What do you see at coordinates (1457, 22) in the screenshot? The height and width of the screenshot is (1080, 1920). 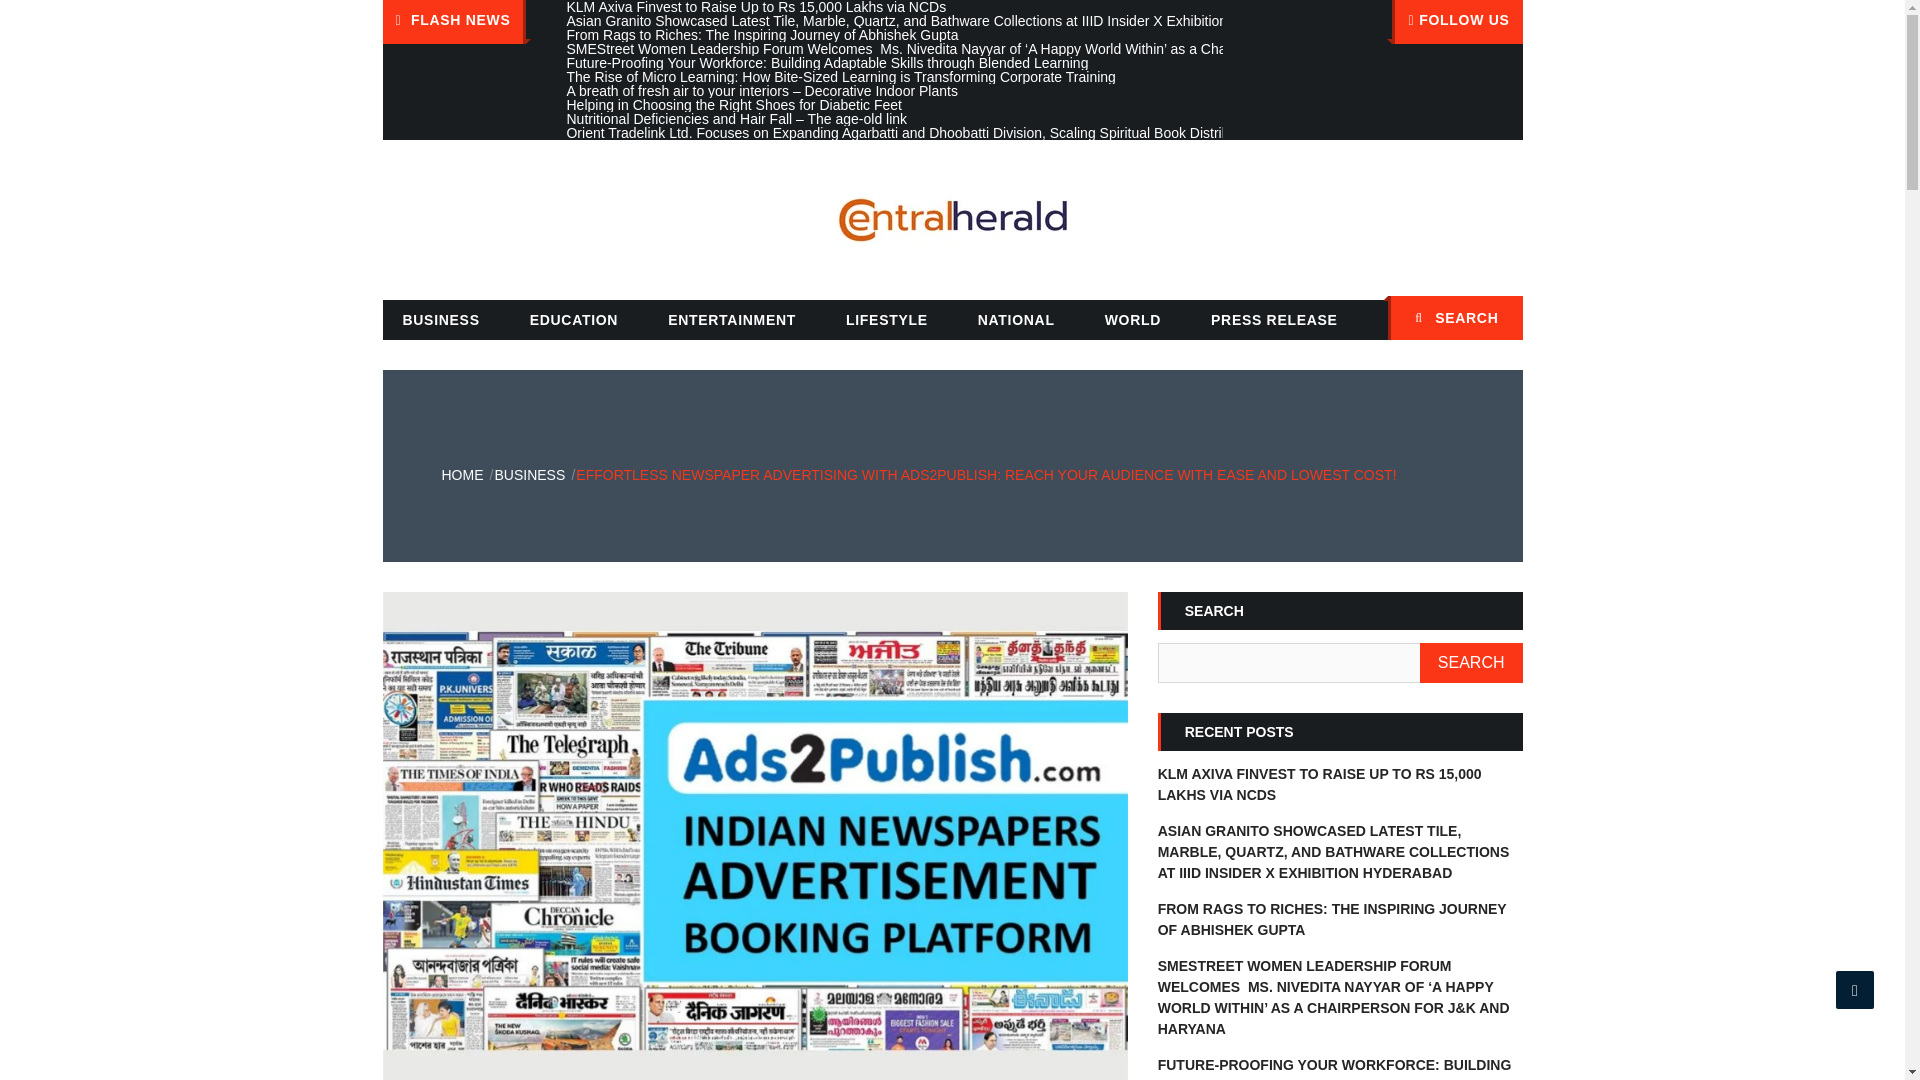 I see `FOLLOW US` at bounding box center [1457, 22].